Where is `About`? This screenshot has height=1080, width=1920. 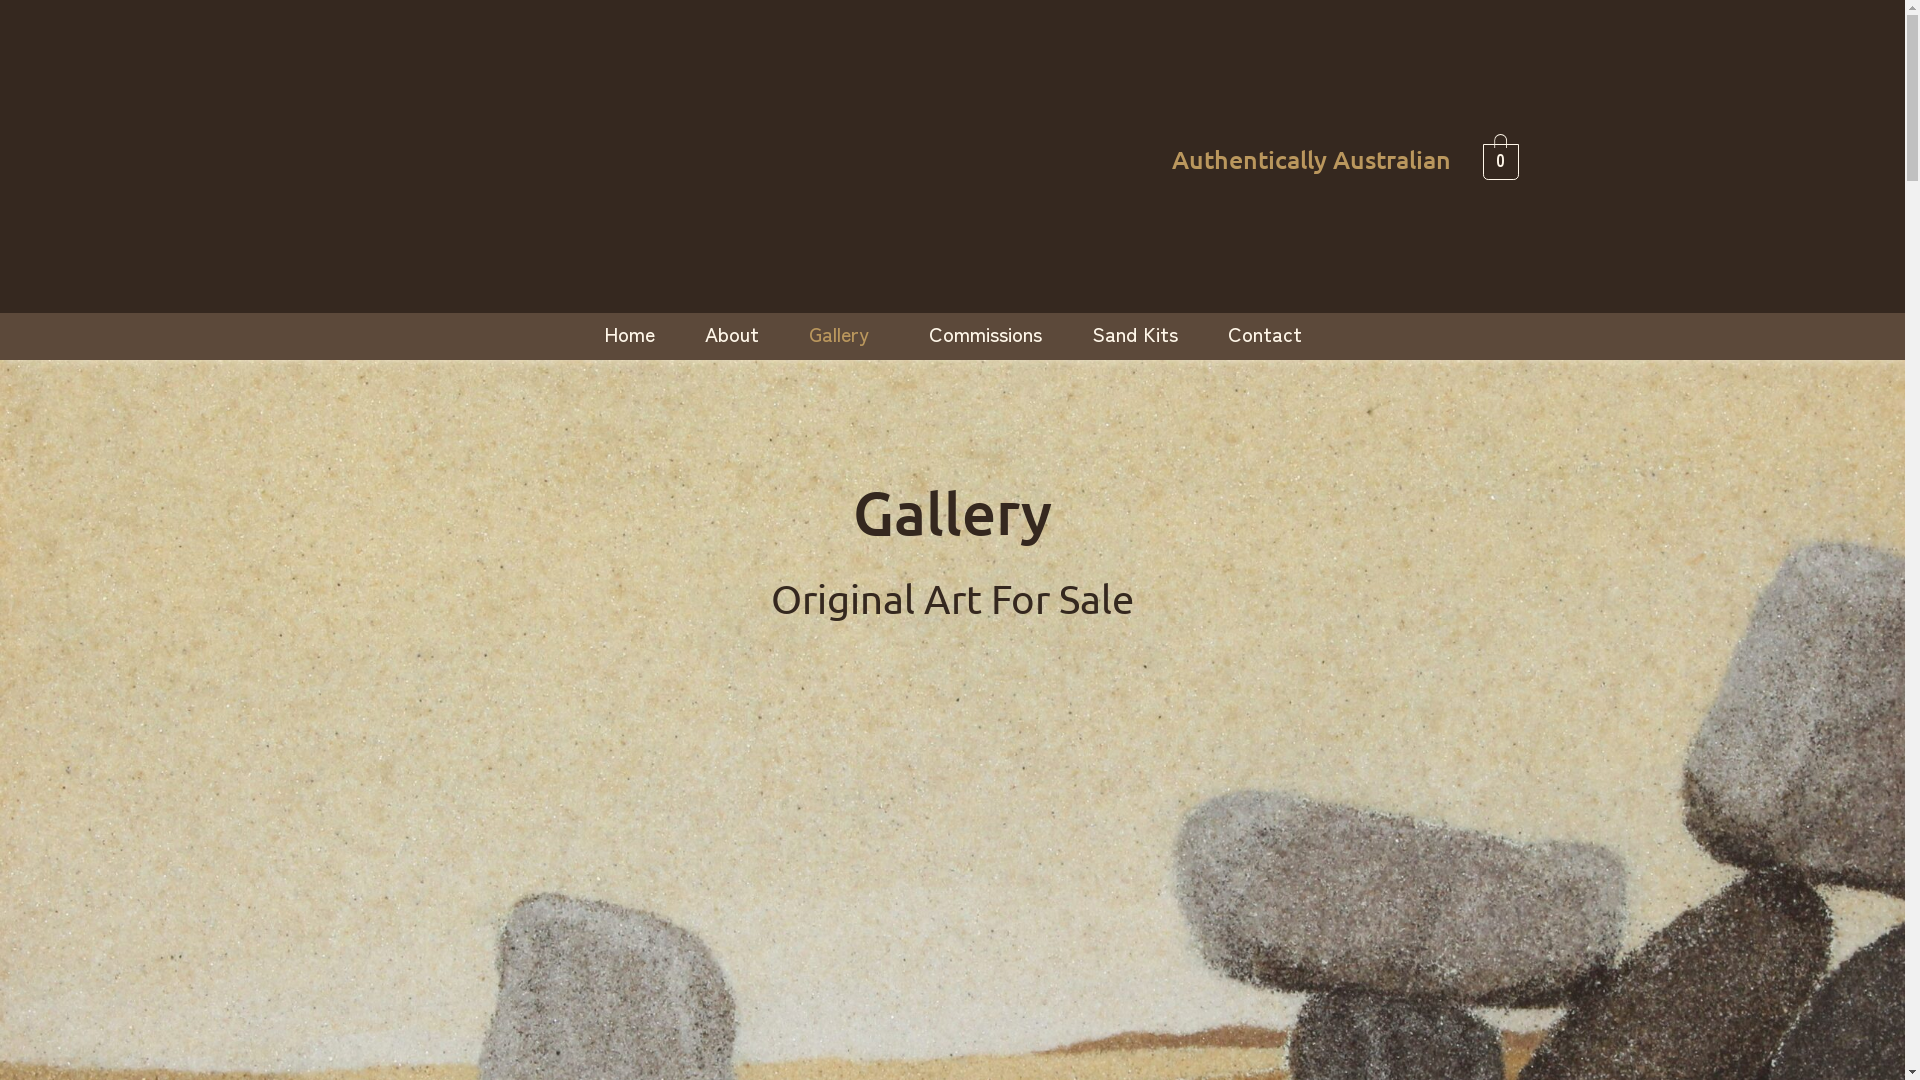
About is located at coordinates (732, 334).